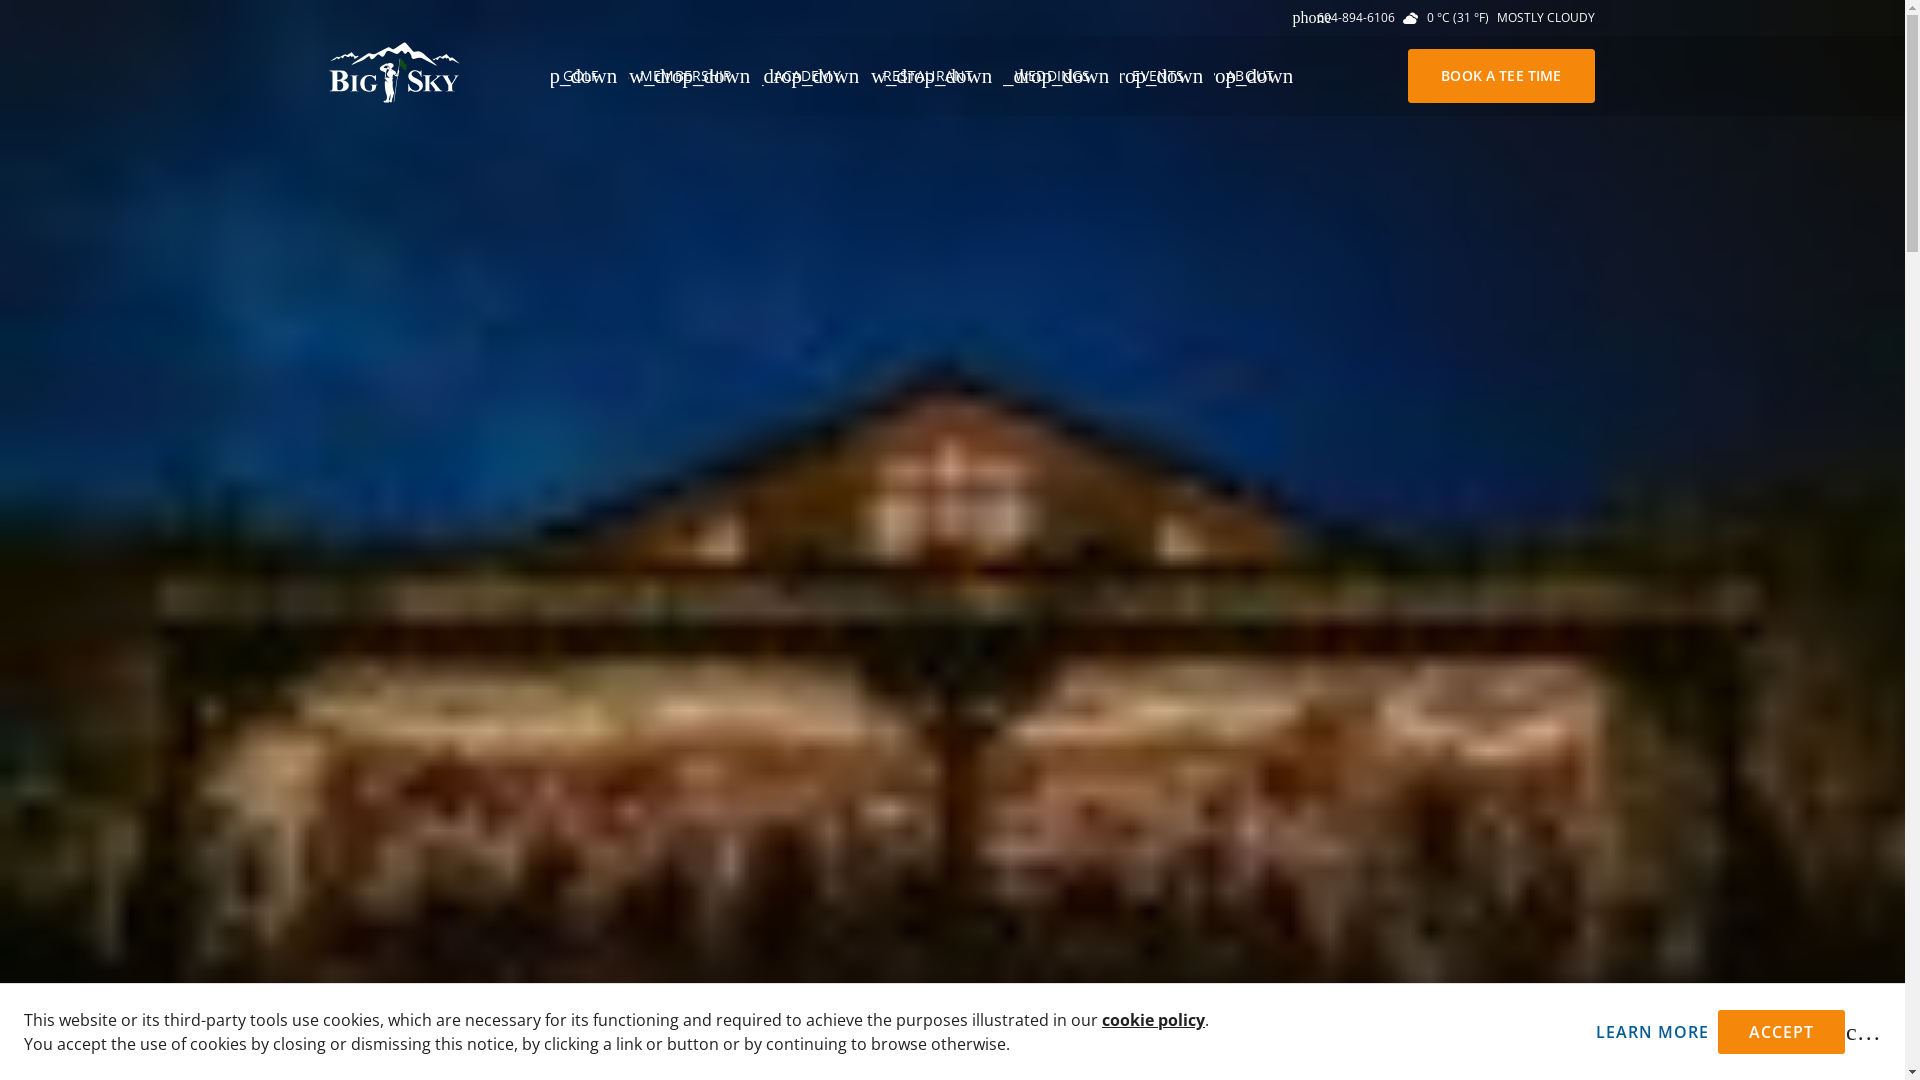  Describe the element at coordinates (816, 76) in the screenshot. I see `ACADEMY` at that location.